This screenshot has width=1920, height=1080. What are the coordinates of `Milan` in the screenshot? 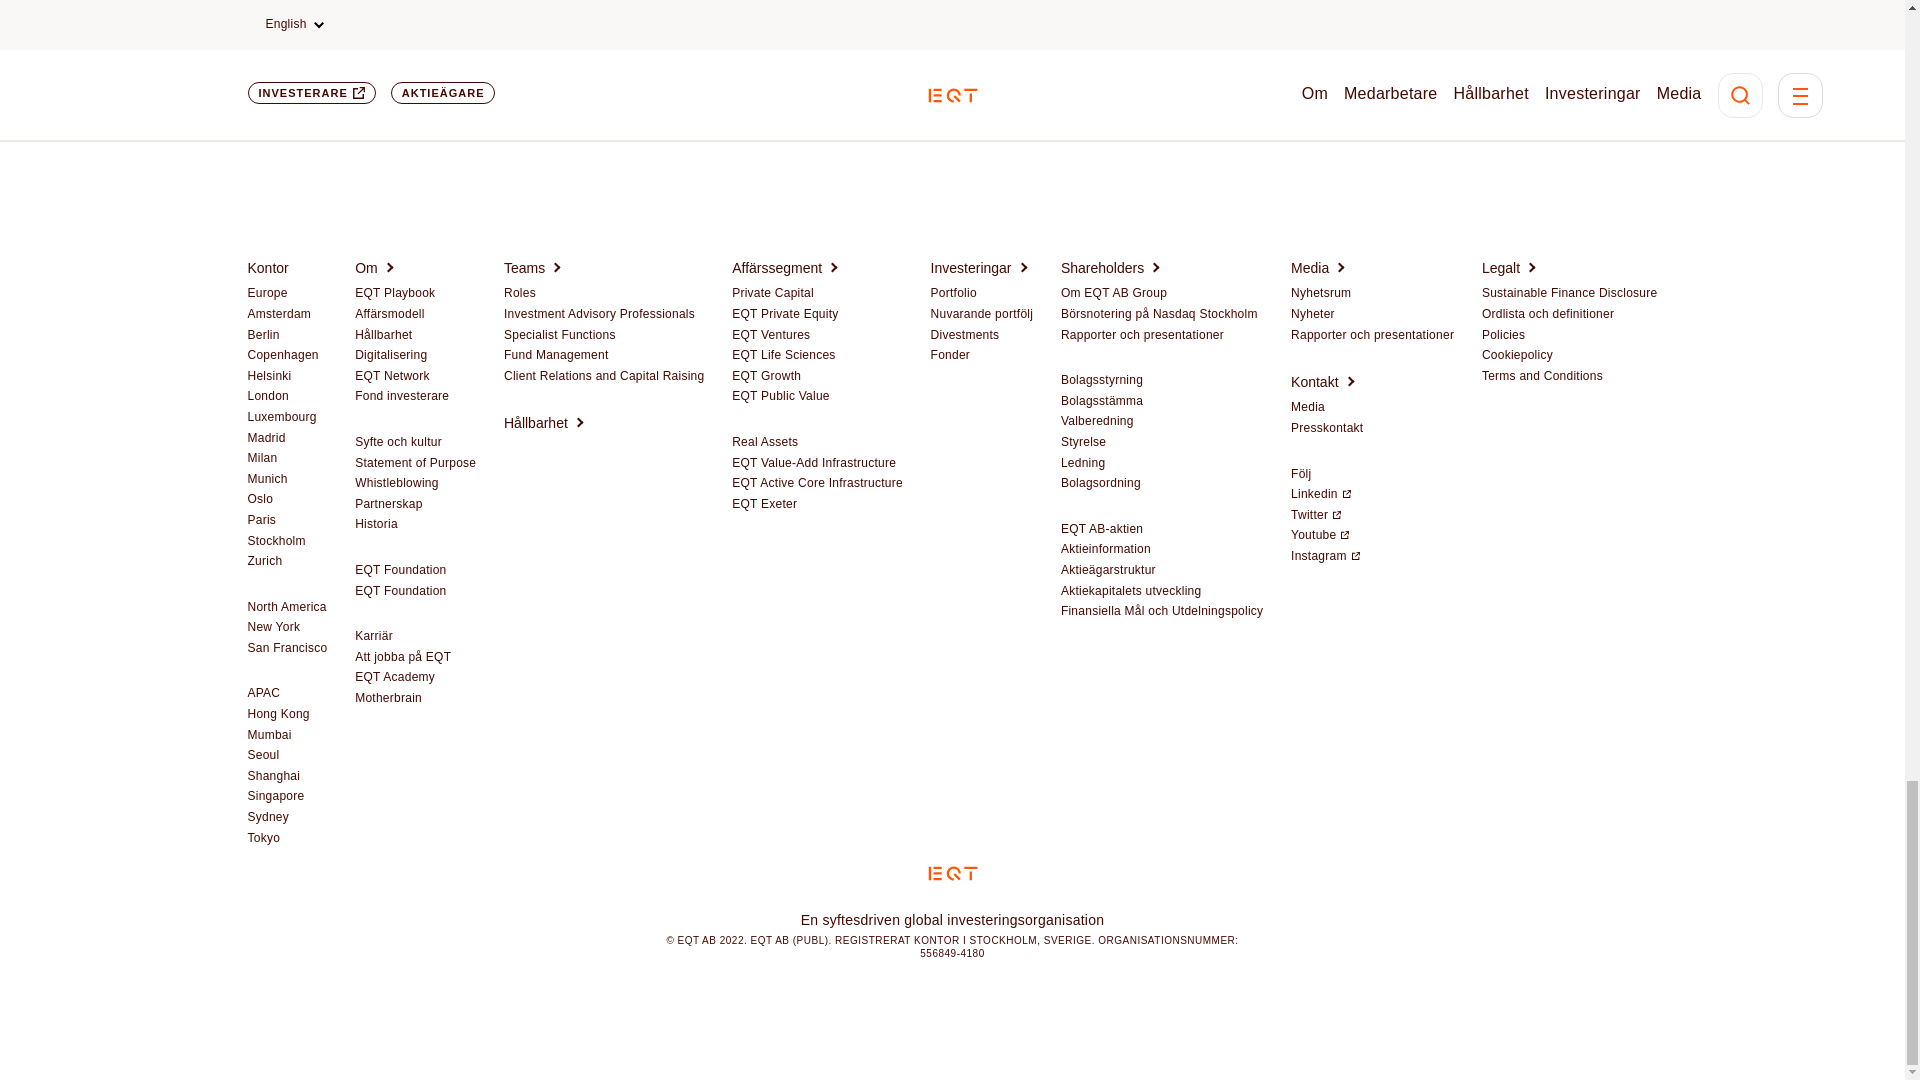 It's located at (262, 458).